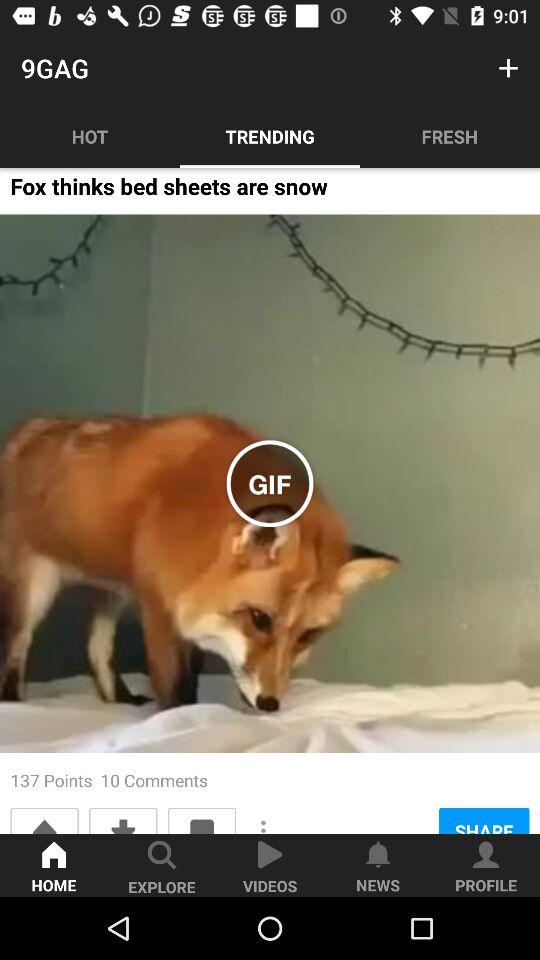 This screenshot has width=540, height=960. I want to click on launch 137 points 	10 item, so click(109, 780).